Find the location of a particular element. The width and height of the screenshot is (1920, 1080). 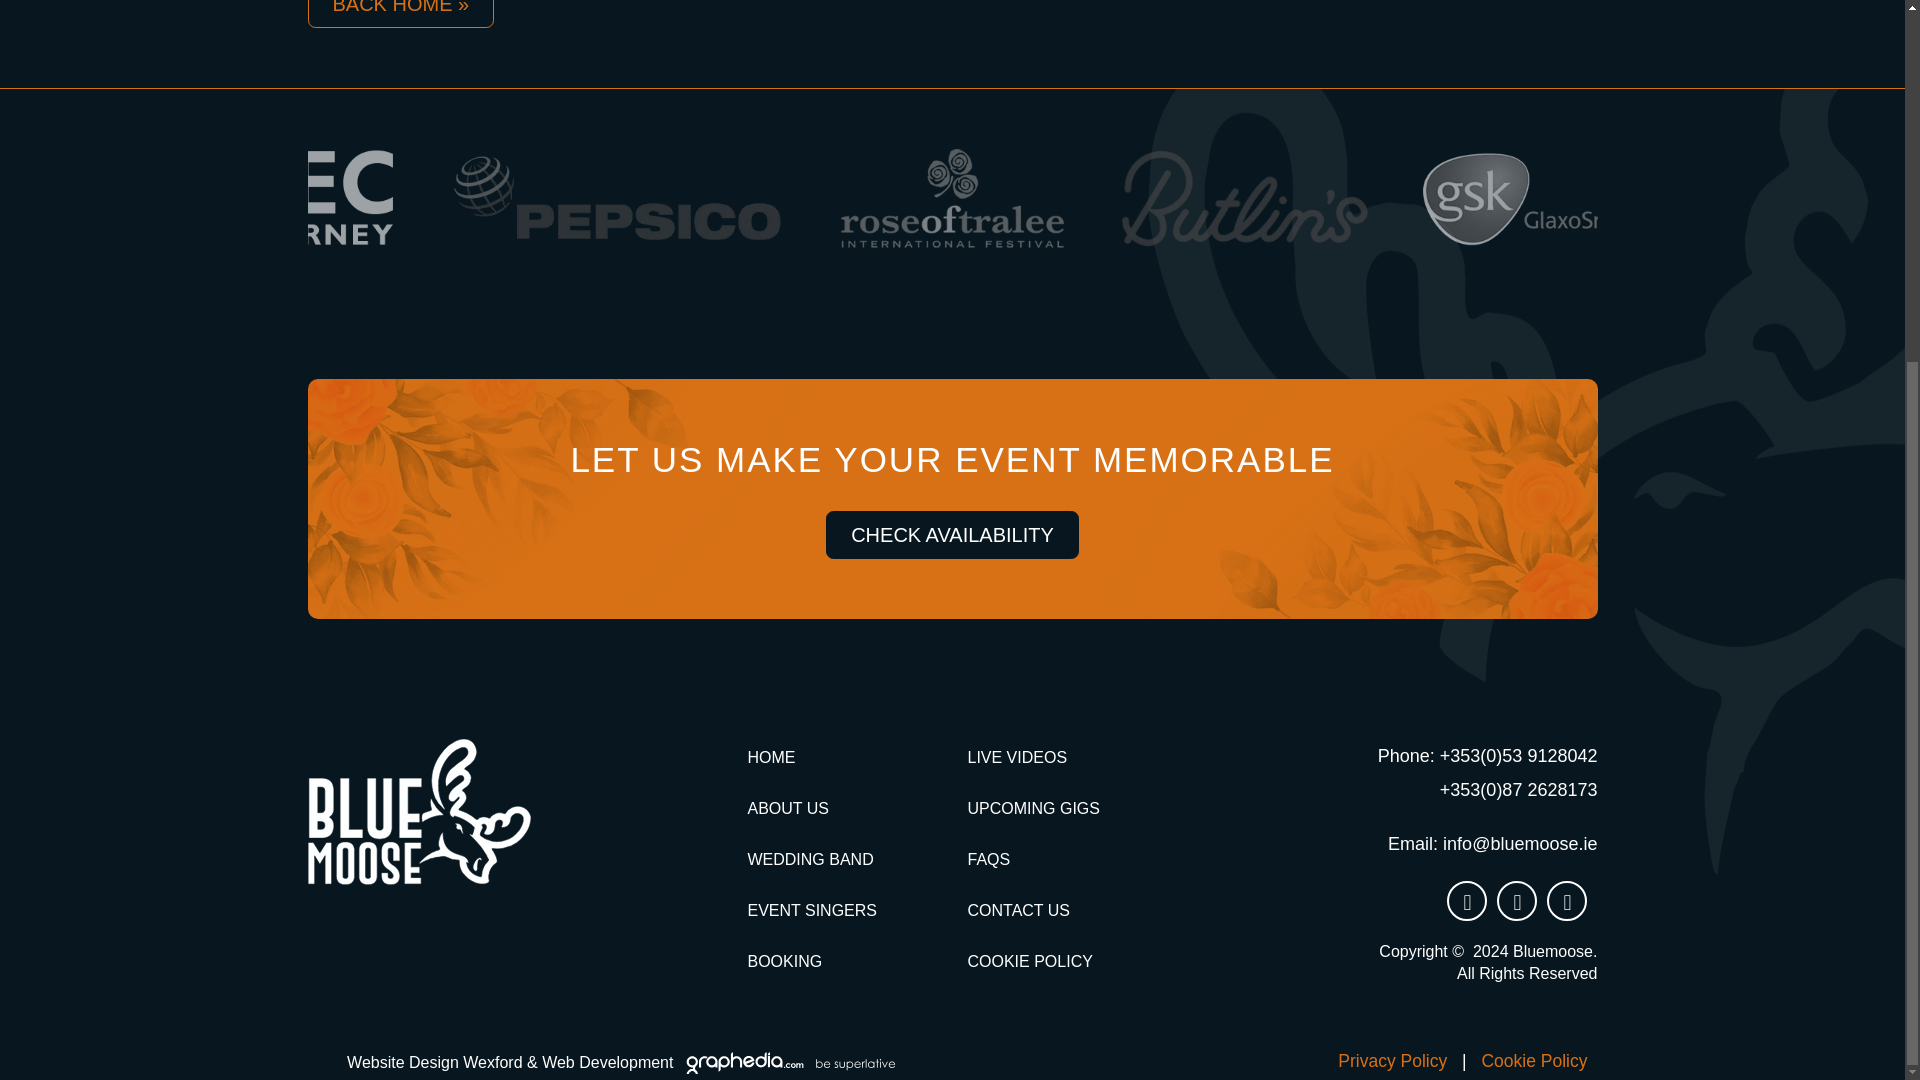

FAQS is located at coordinates (988, 860).